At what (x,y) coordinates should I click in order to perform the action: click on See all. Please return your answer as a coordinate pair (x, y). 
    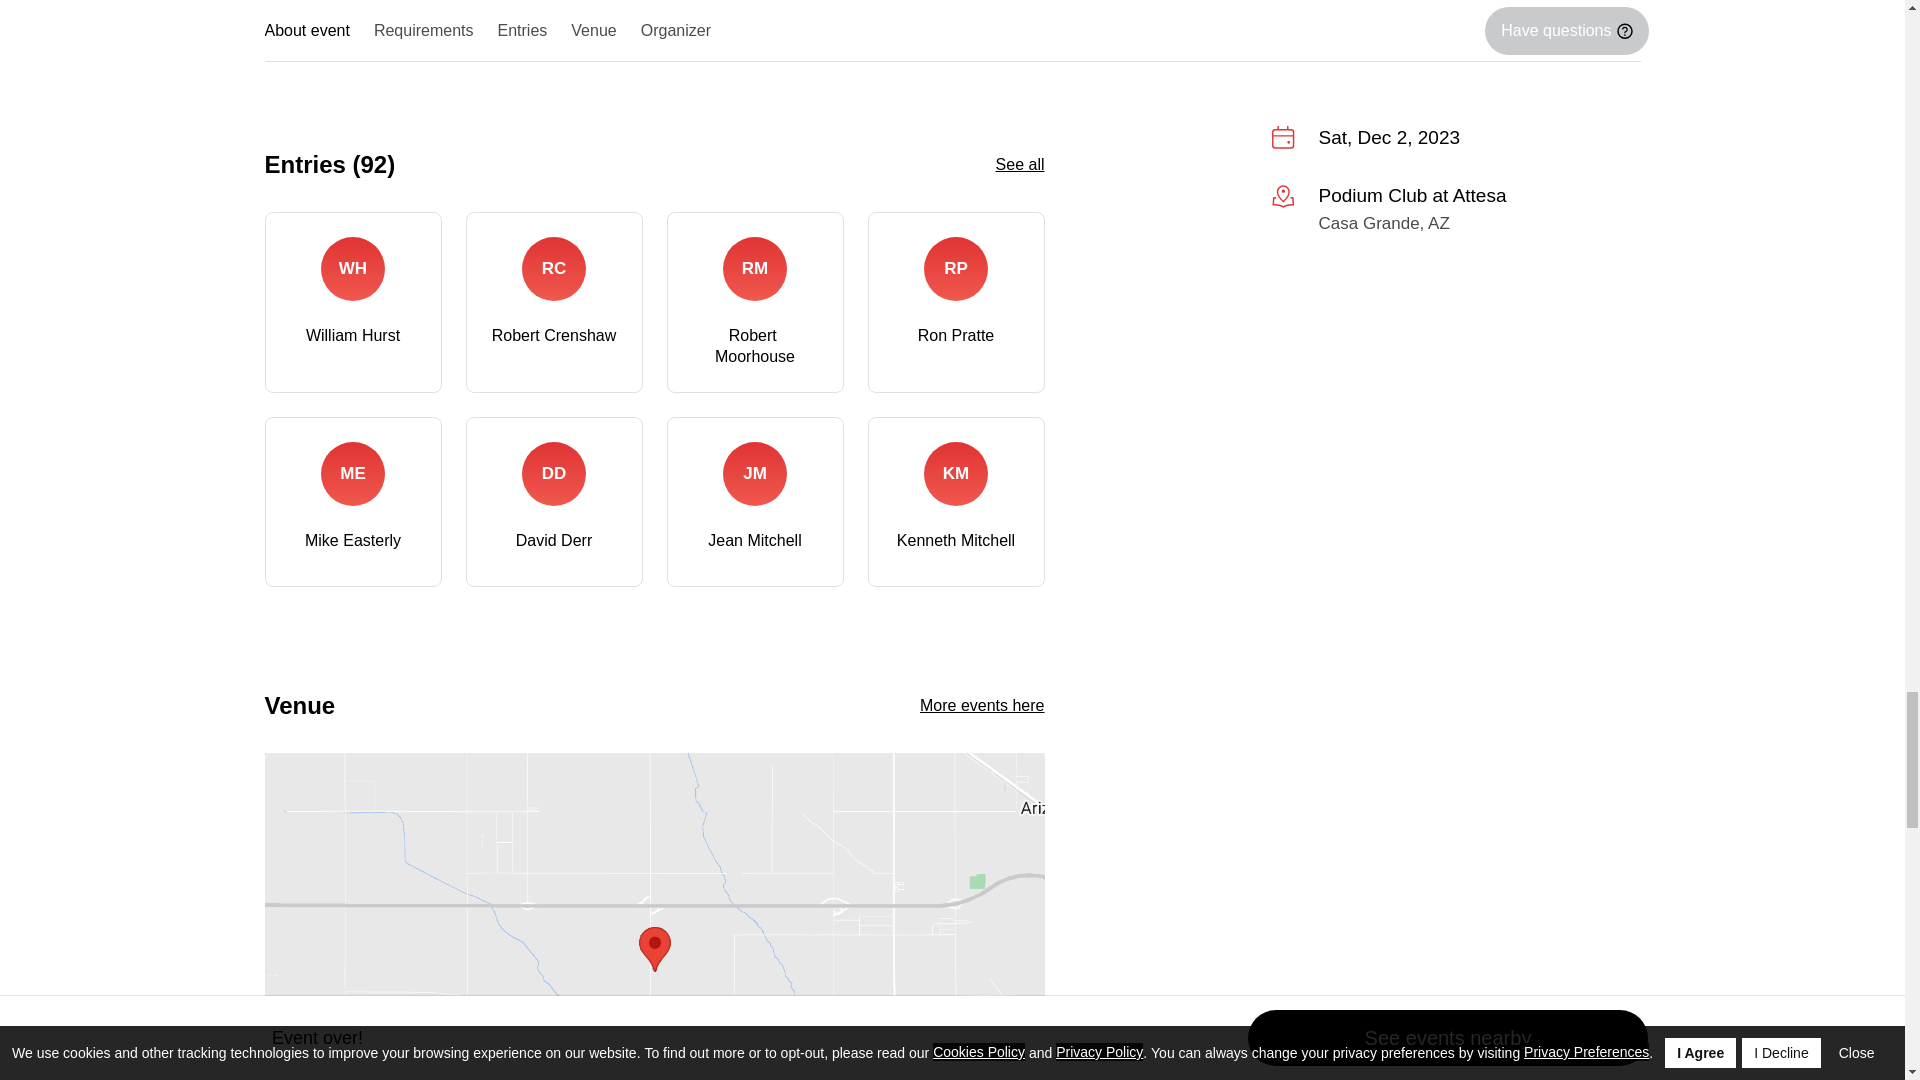
    Looking at the image, I should click on (1020, 164).